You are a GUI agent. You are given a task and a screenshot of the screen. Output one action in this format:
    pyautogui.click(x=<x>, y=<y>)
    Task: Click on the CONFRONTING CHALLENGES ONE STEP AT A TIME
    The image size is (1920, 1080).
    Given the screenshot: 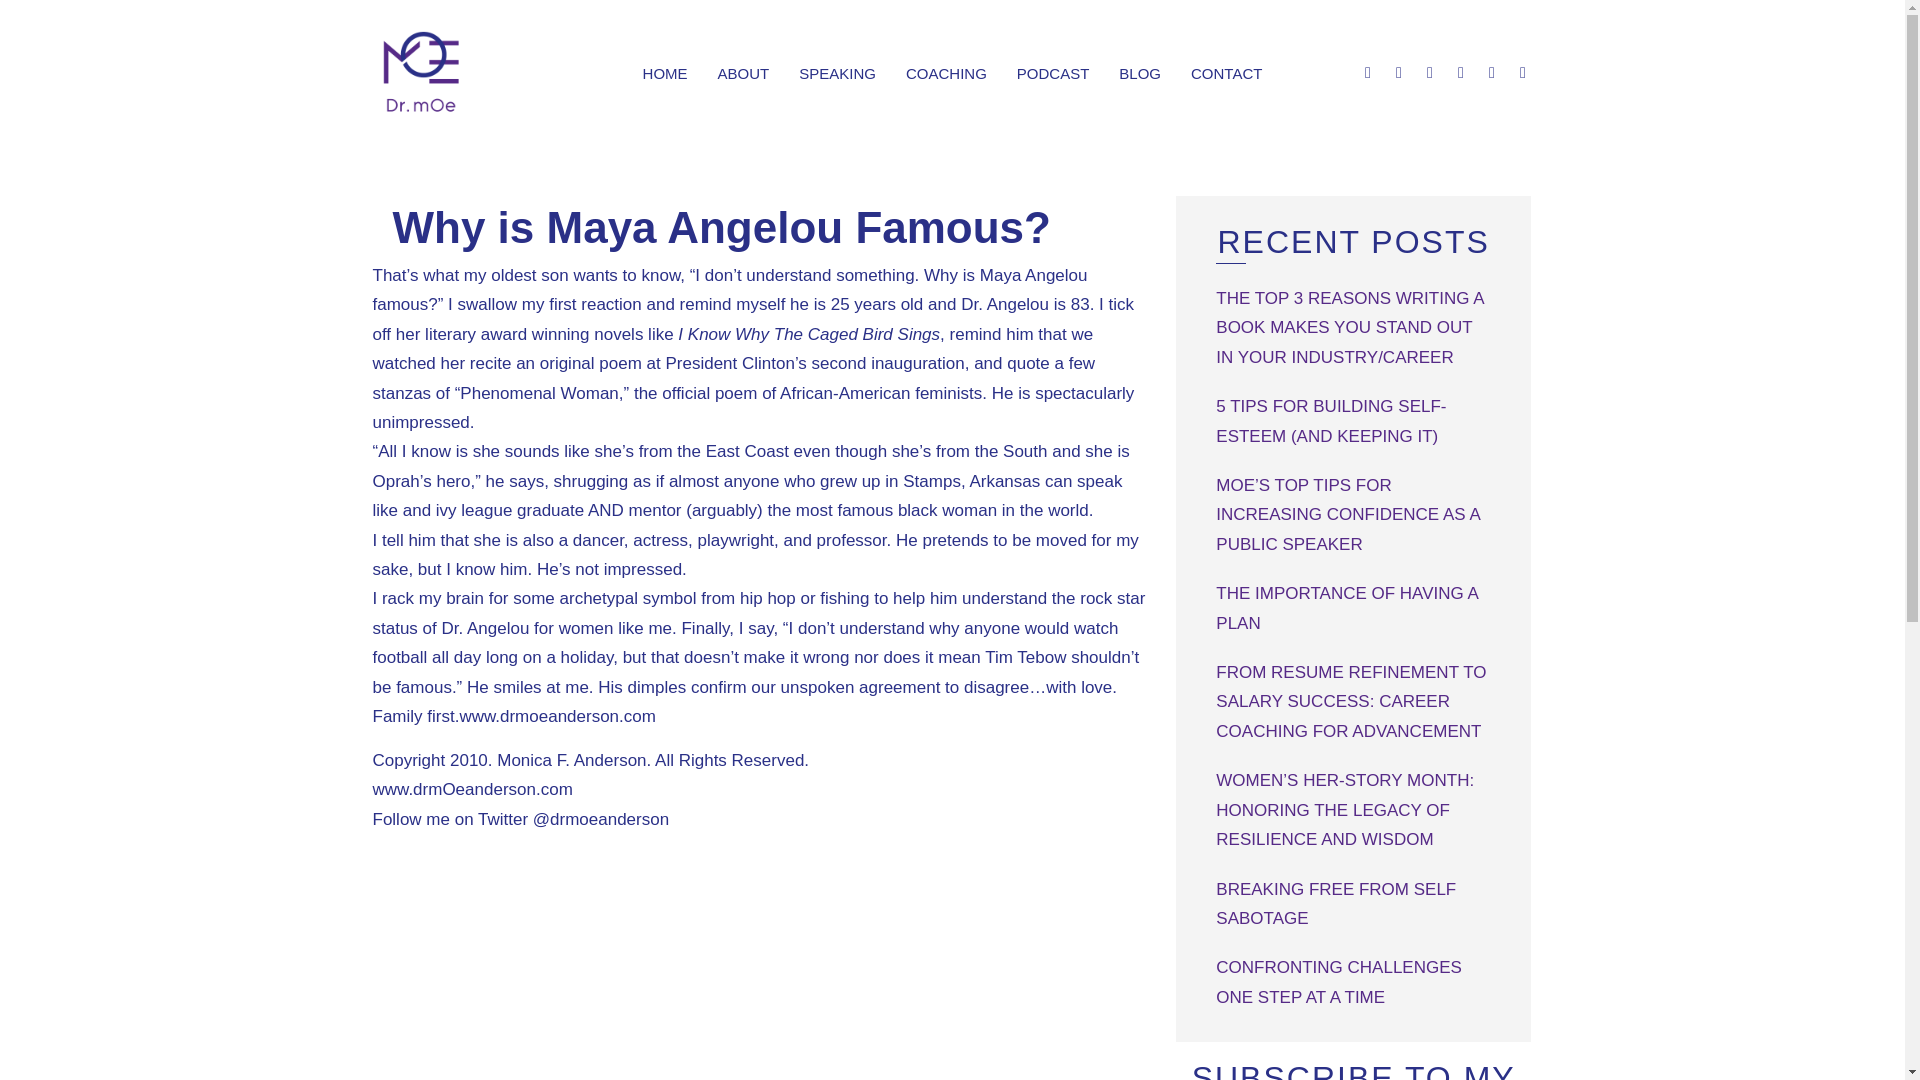 What is the action you would take?
    pyautogui.click(x=1338, y=981)
    